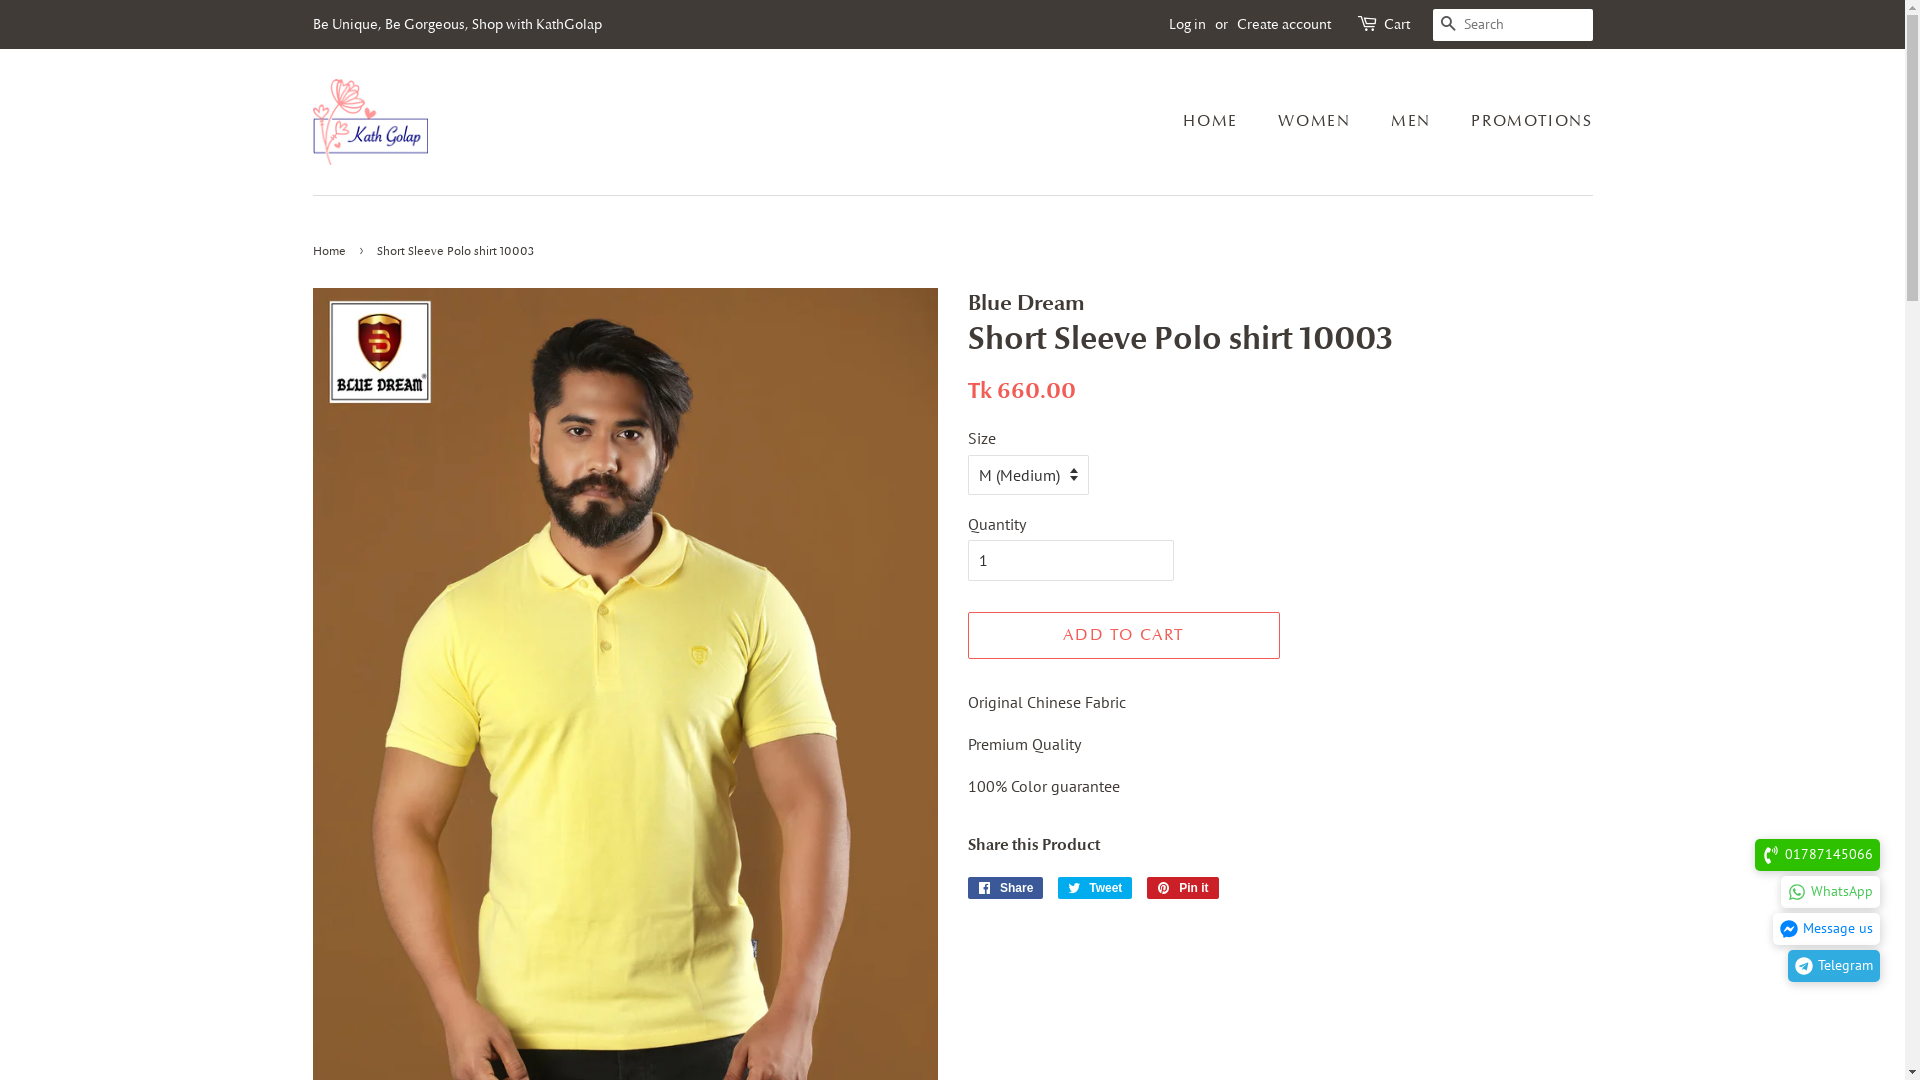  What do you see at coordinates (1006, 888) in the screenshot?
I see `Share
Share on Facebook` at bounding box center [1006, 888].